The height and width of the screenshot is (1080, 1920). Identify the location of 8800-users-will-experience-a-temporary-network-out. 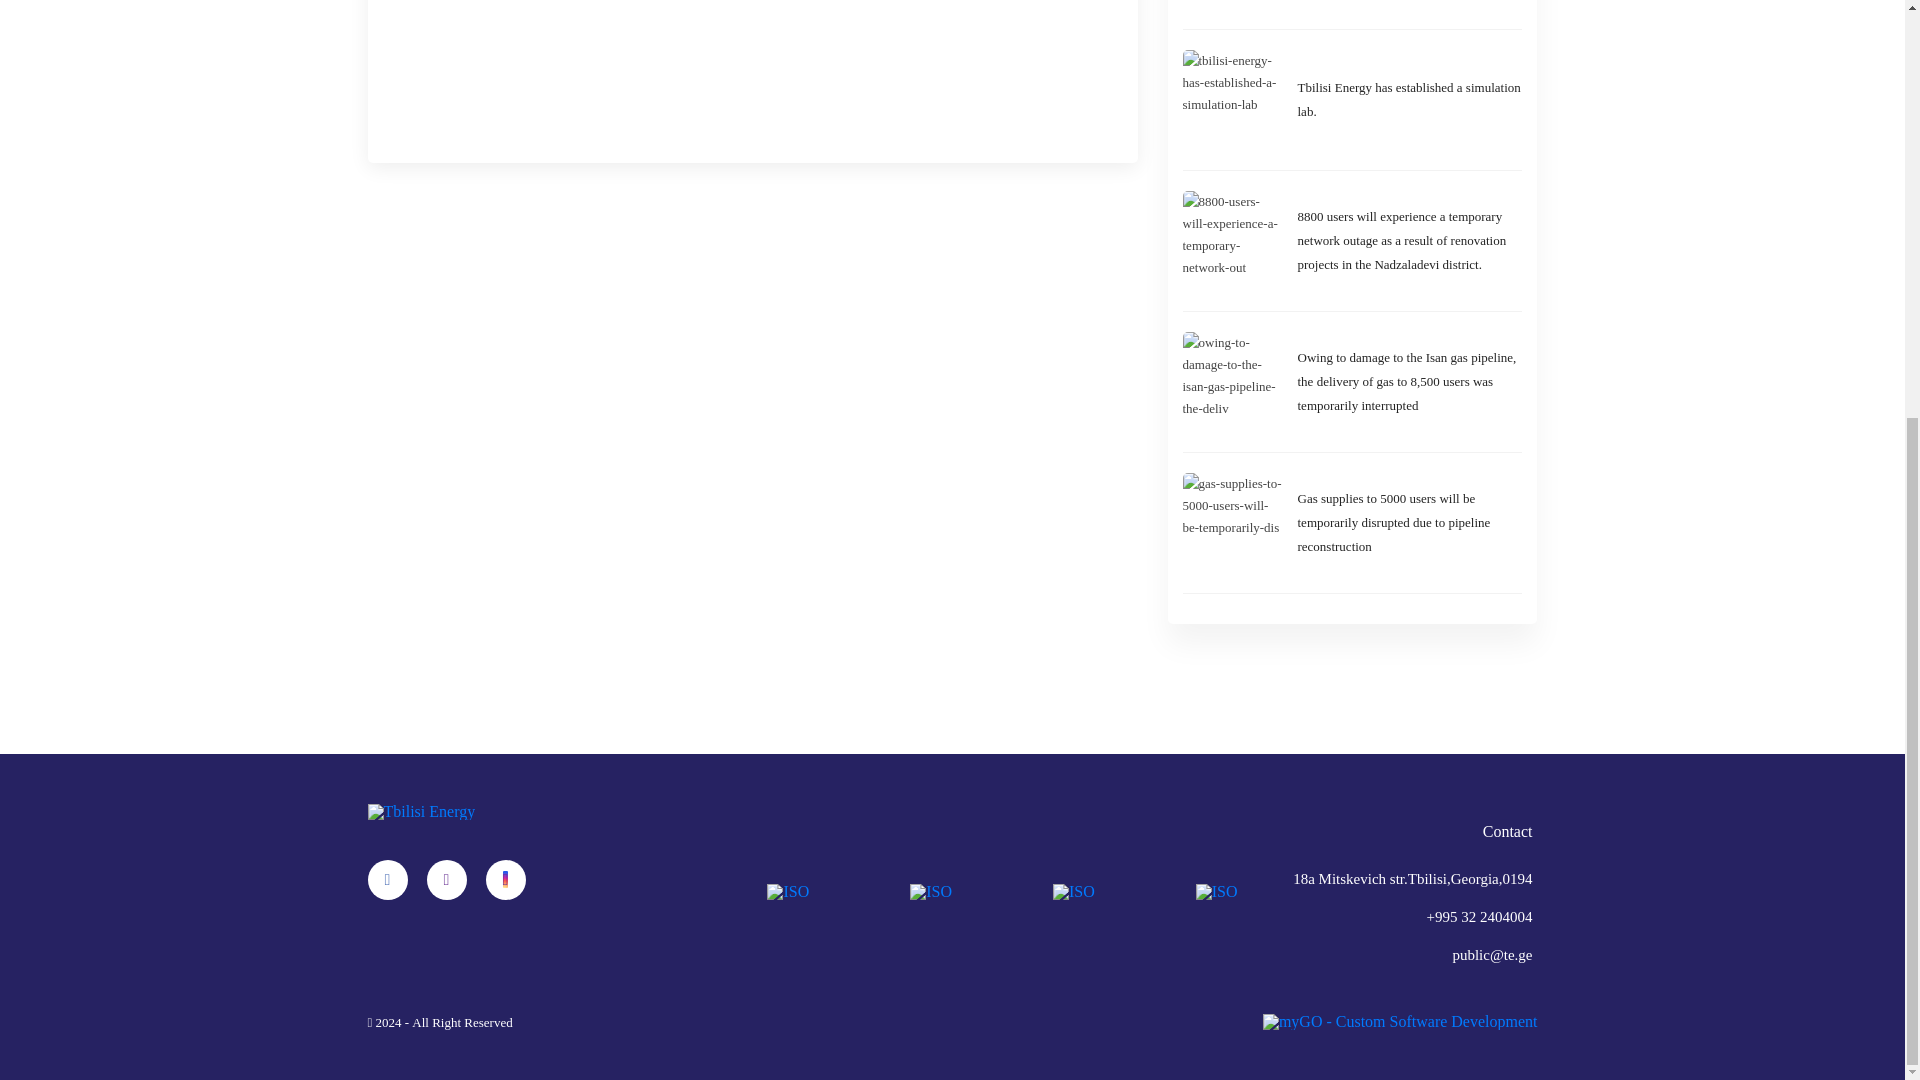
(1410, 240).